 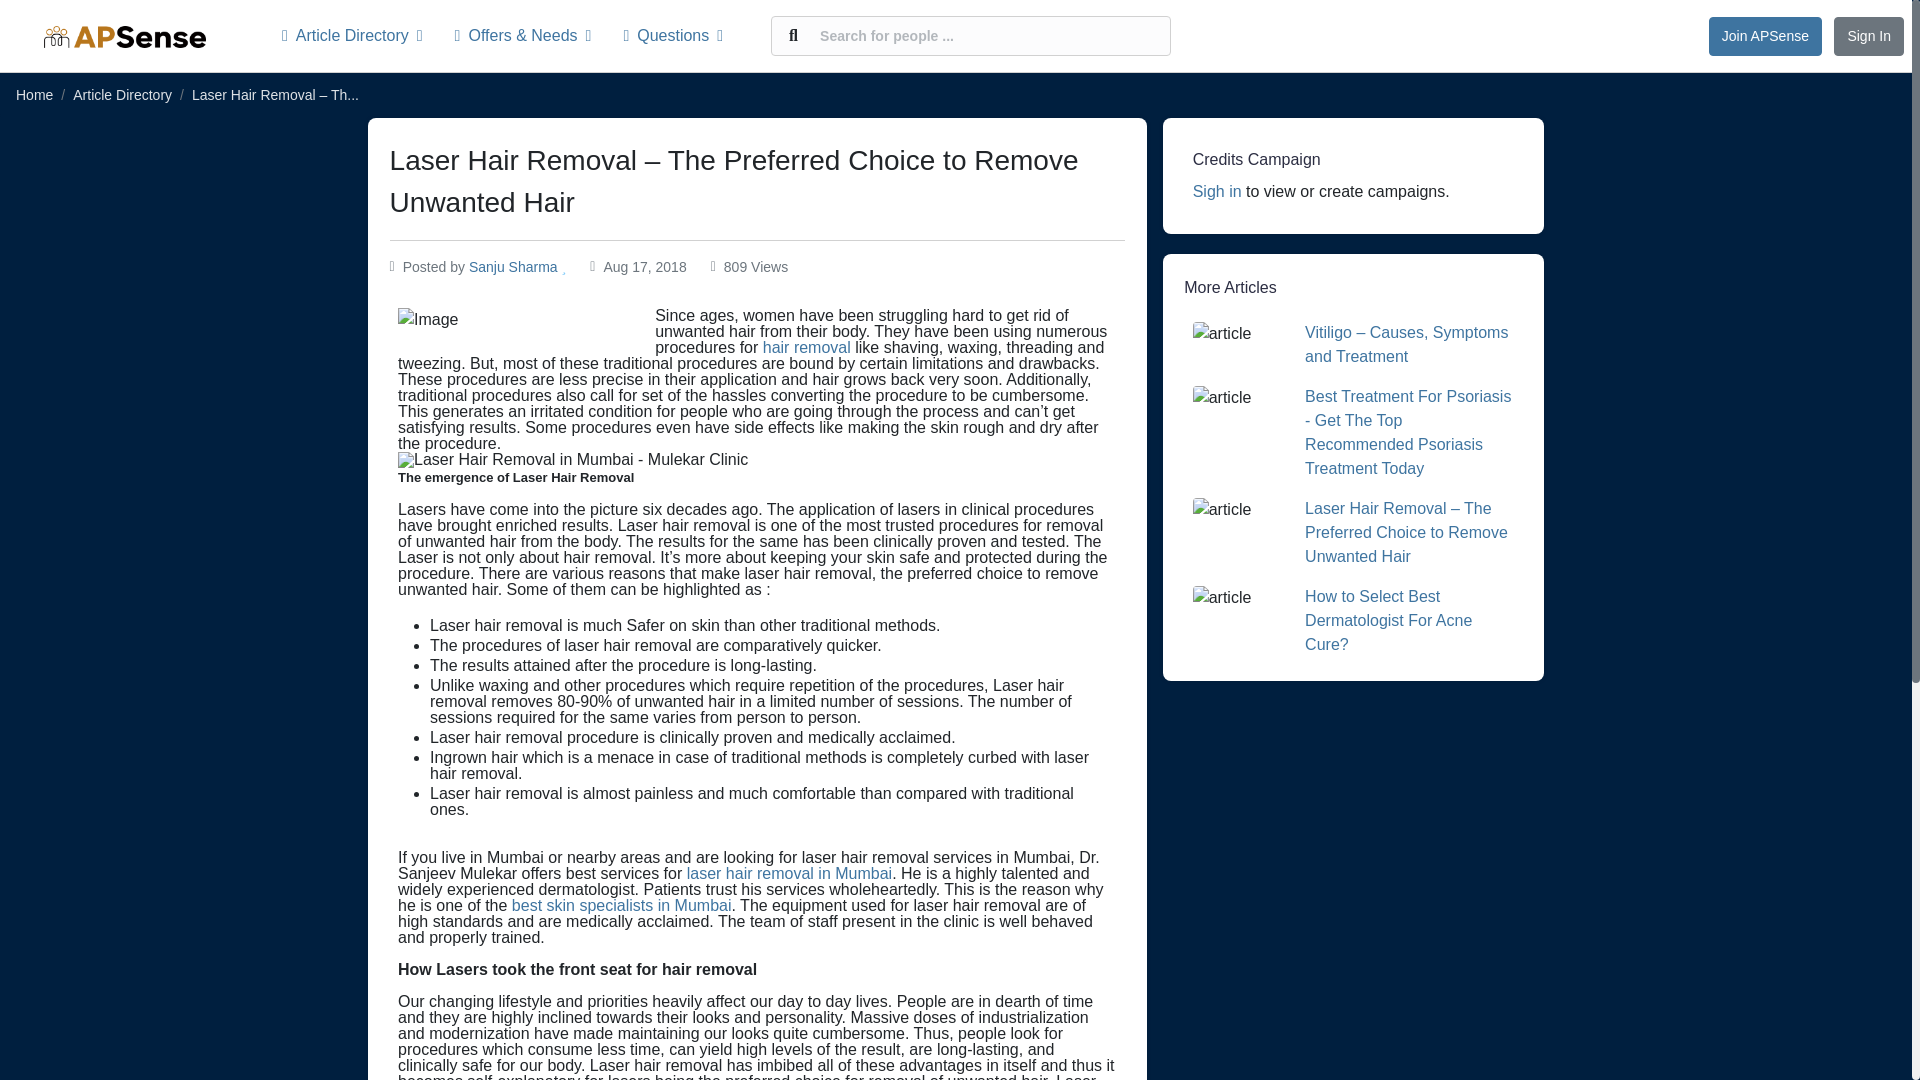 What do you see at coordinates (34, 94) in the screenshot?
I see `Home` at bounding box center [34, 94].